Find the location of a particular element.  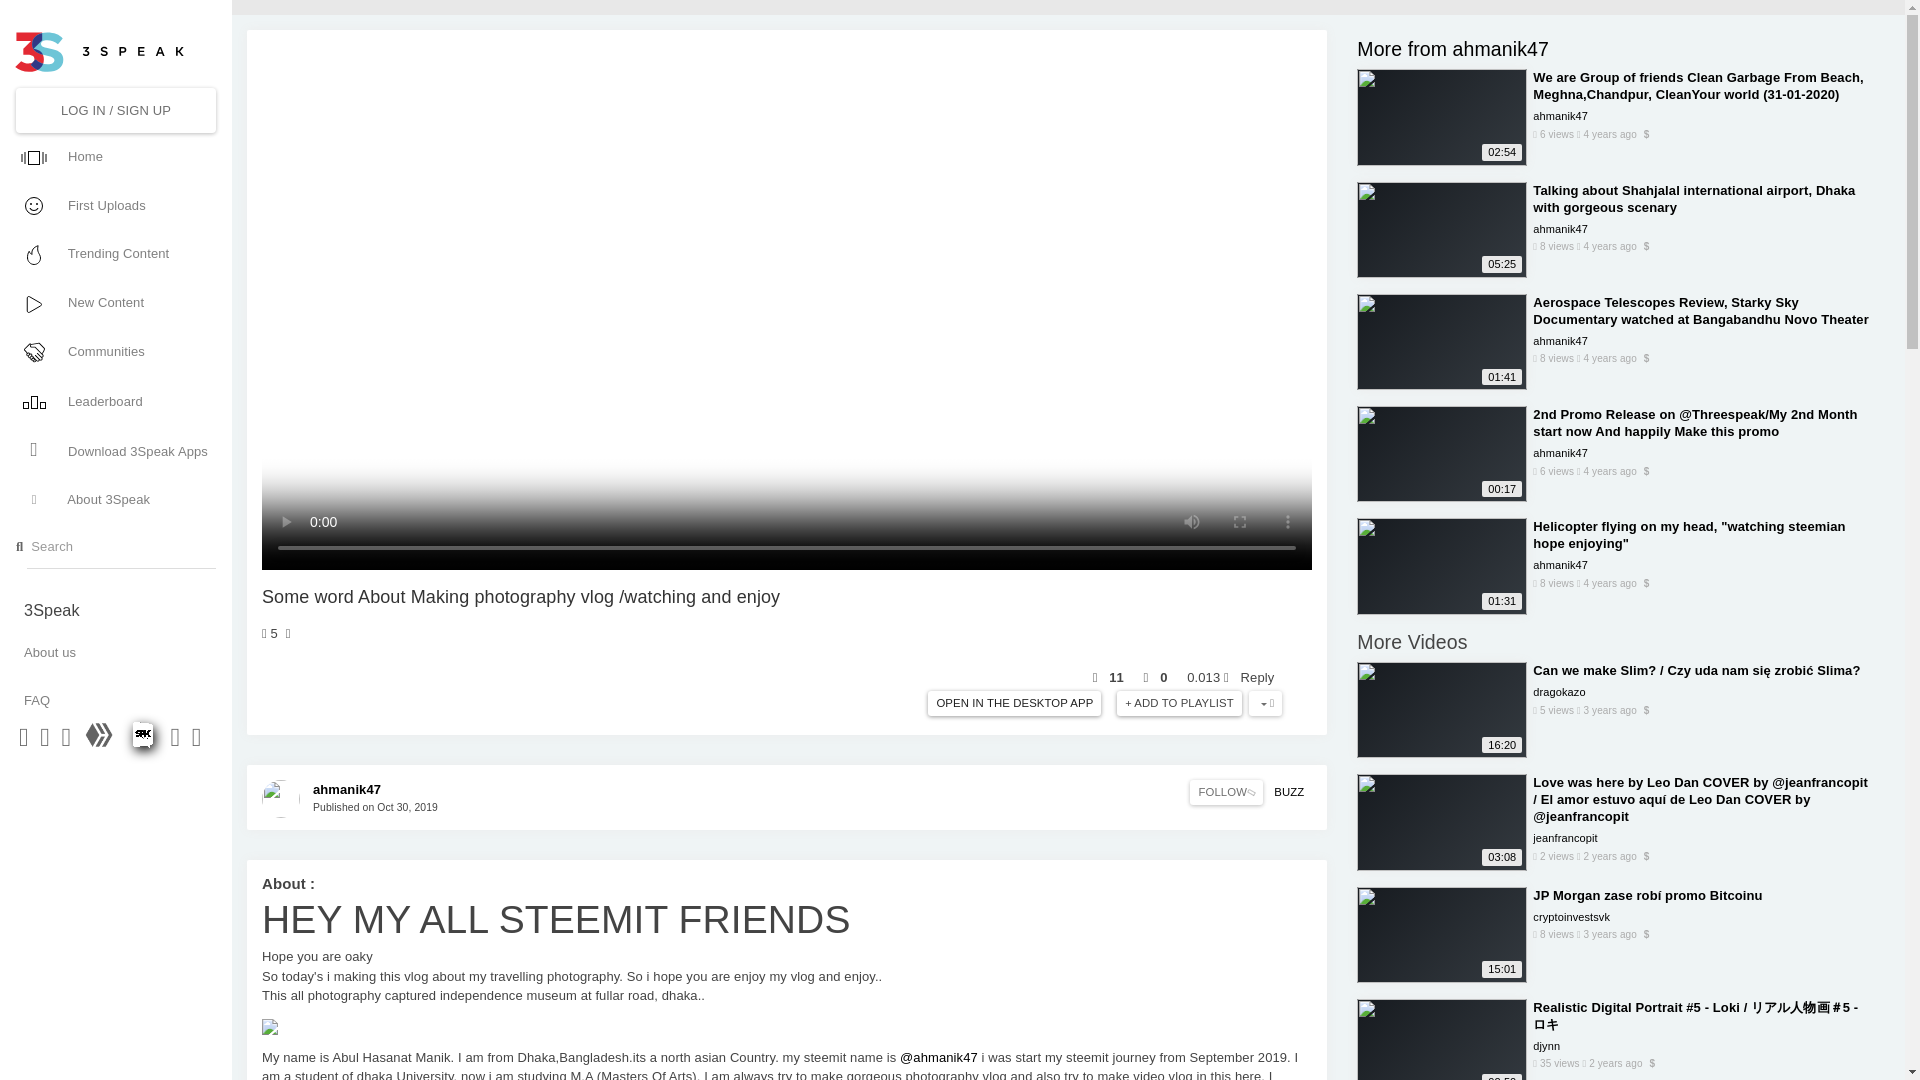

BUZZ is located at coordinates (1288, 792).